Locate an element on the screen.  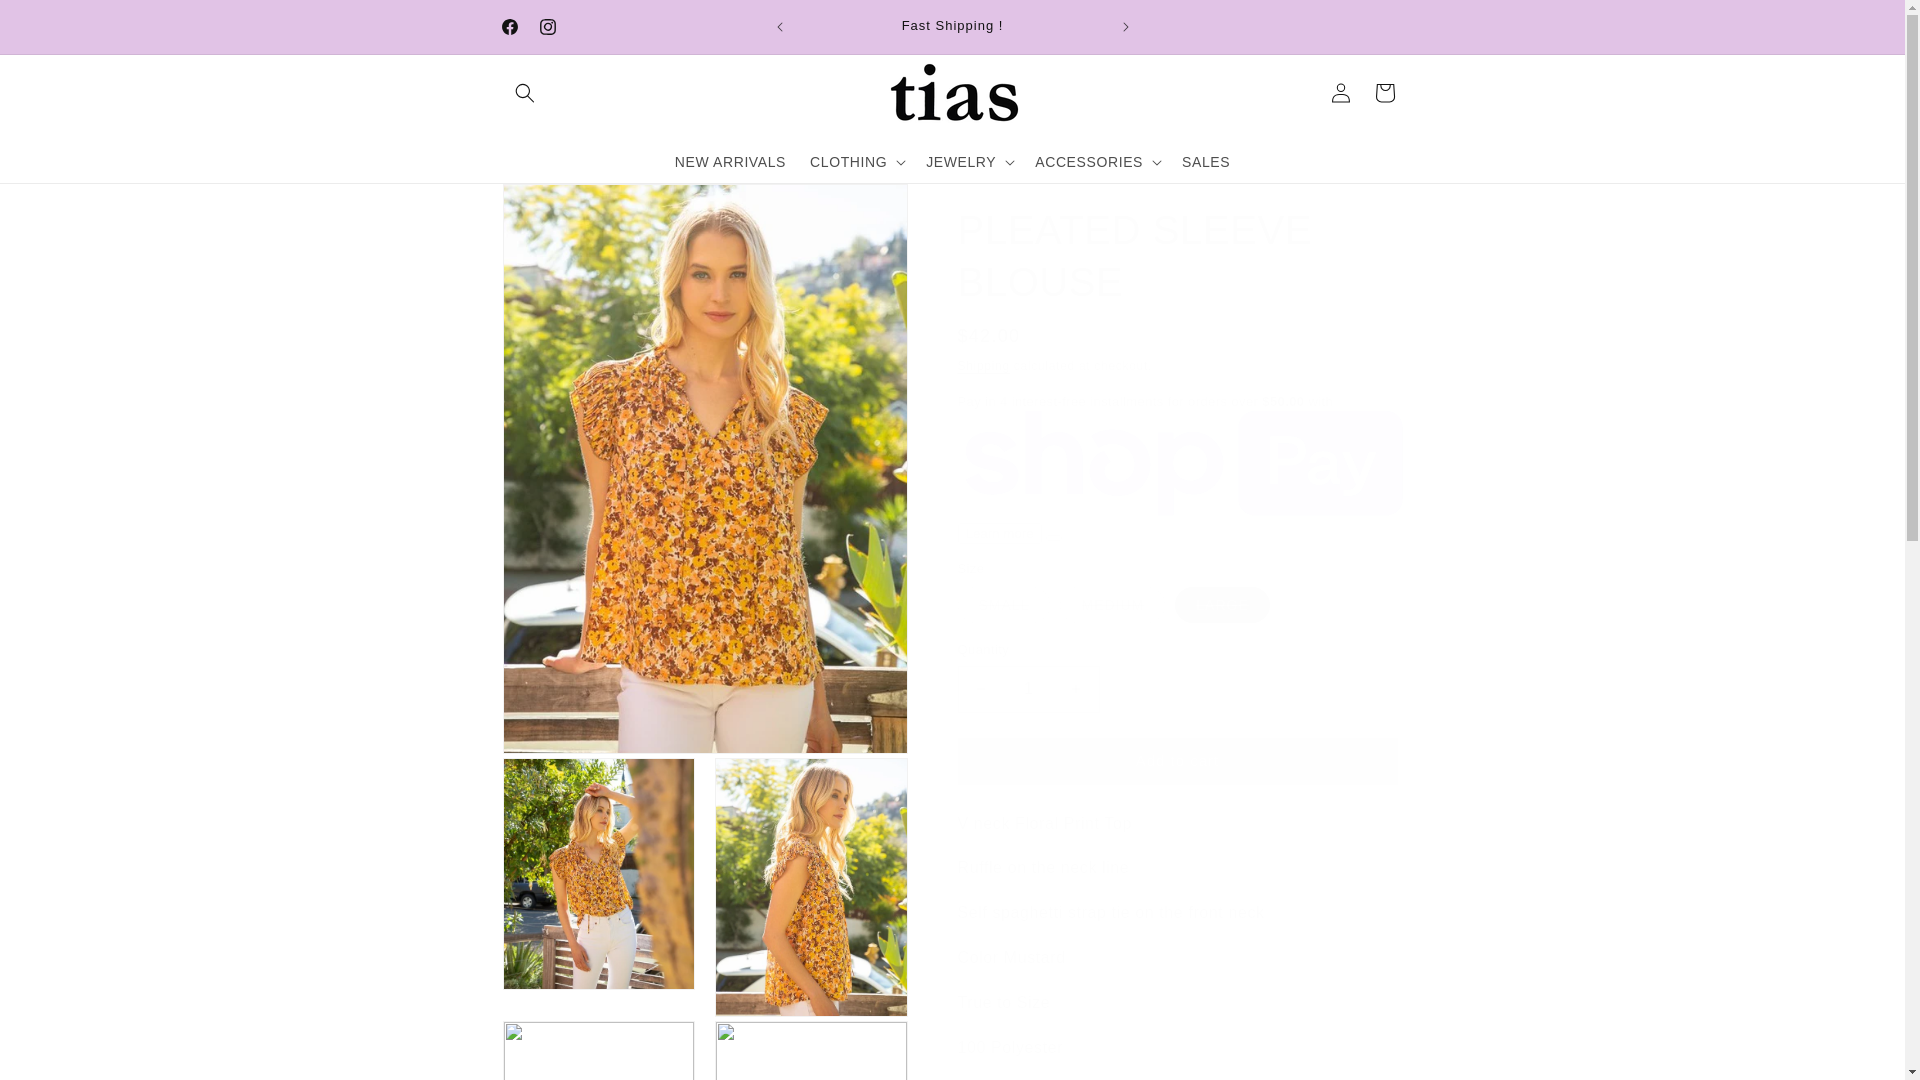
Open media 5 in modal is located at coordinates (811, 1050).